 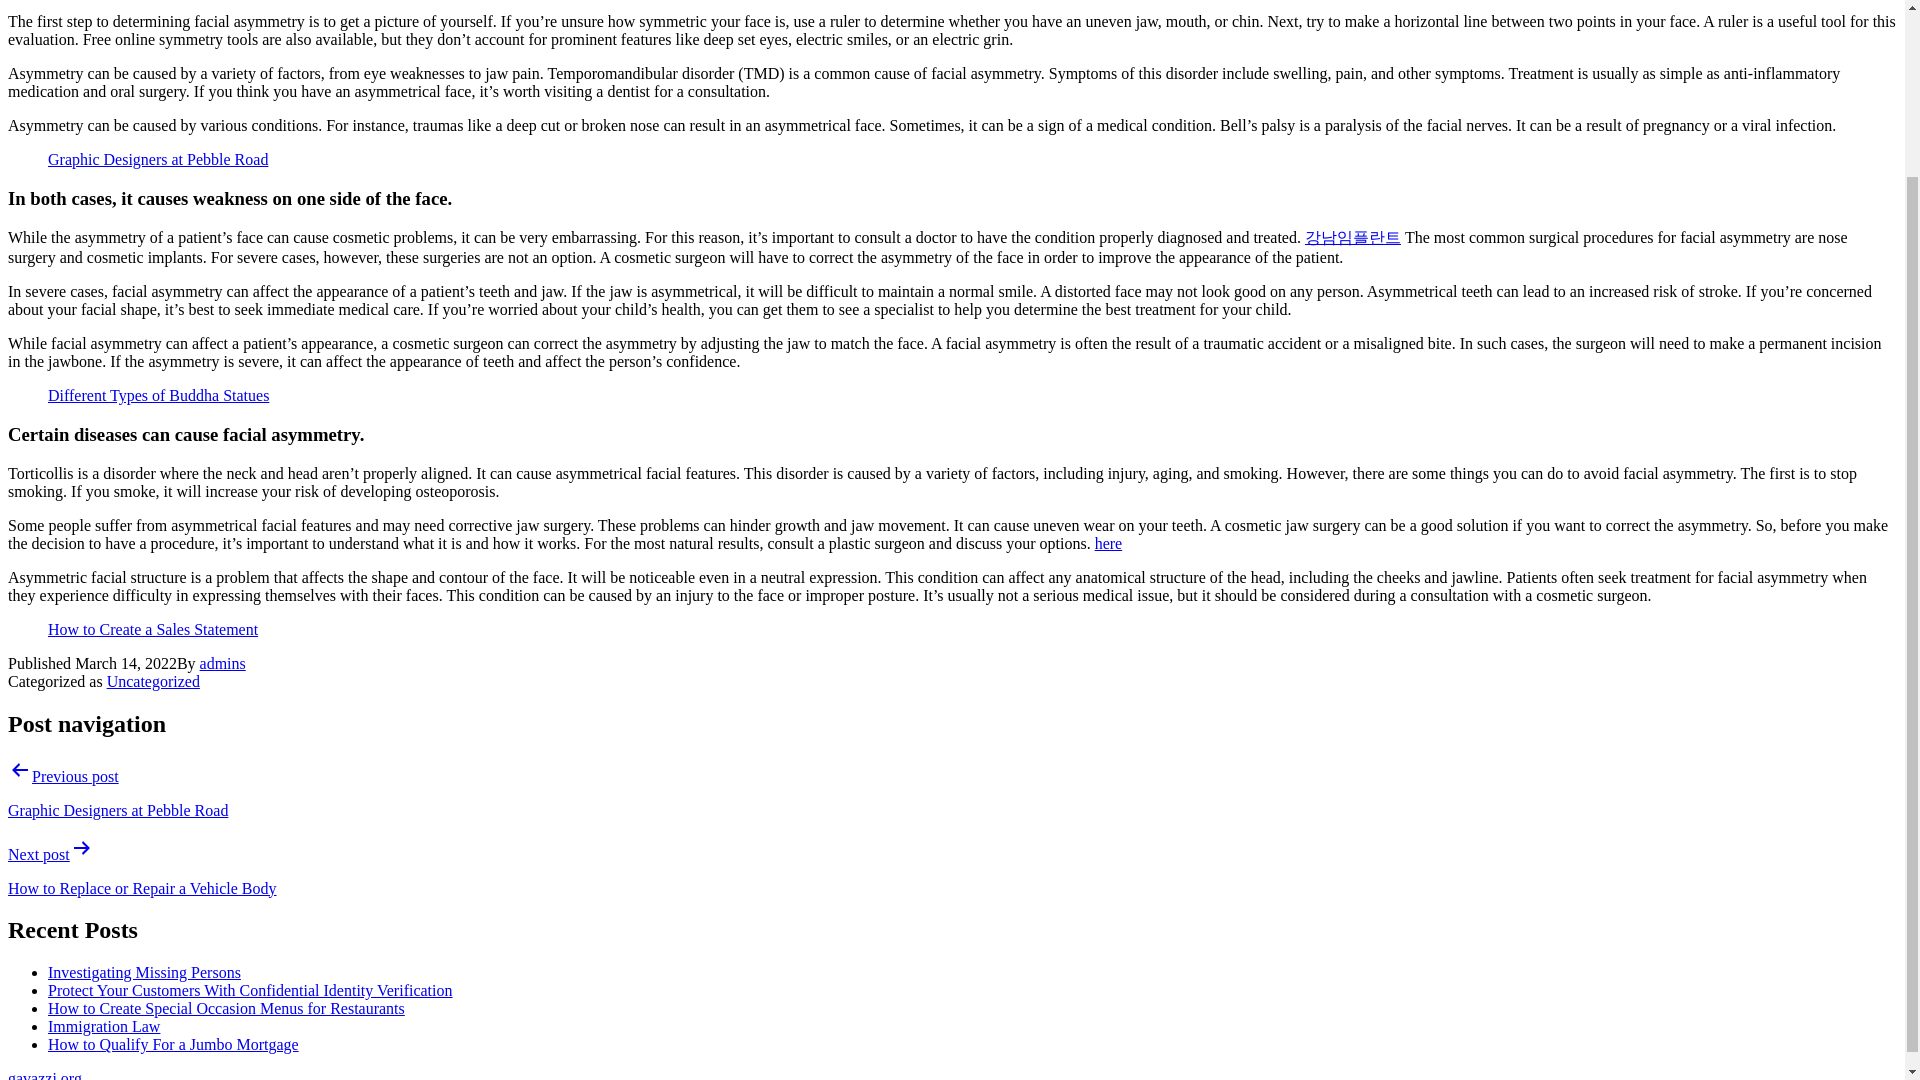 I want to click on here, so click(x=1108, y=542).